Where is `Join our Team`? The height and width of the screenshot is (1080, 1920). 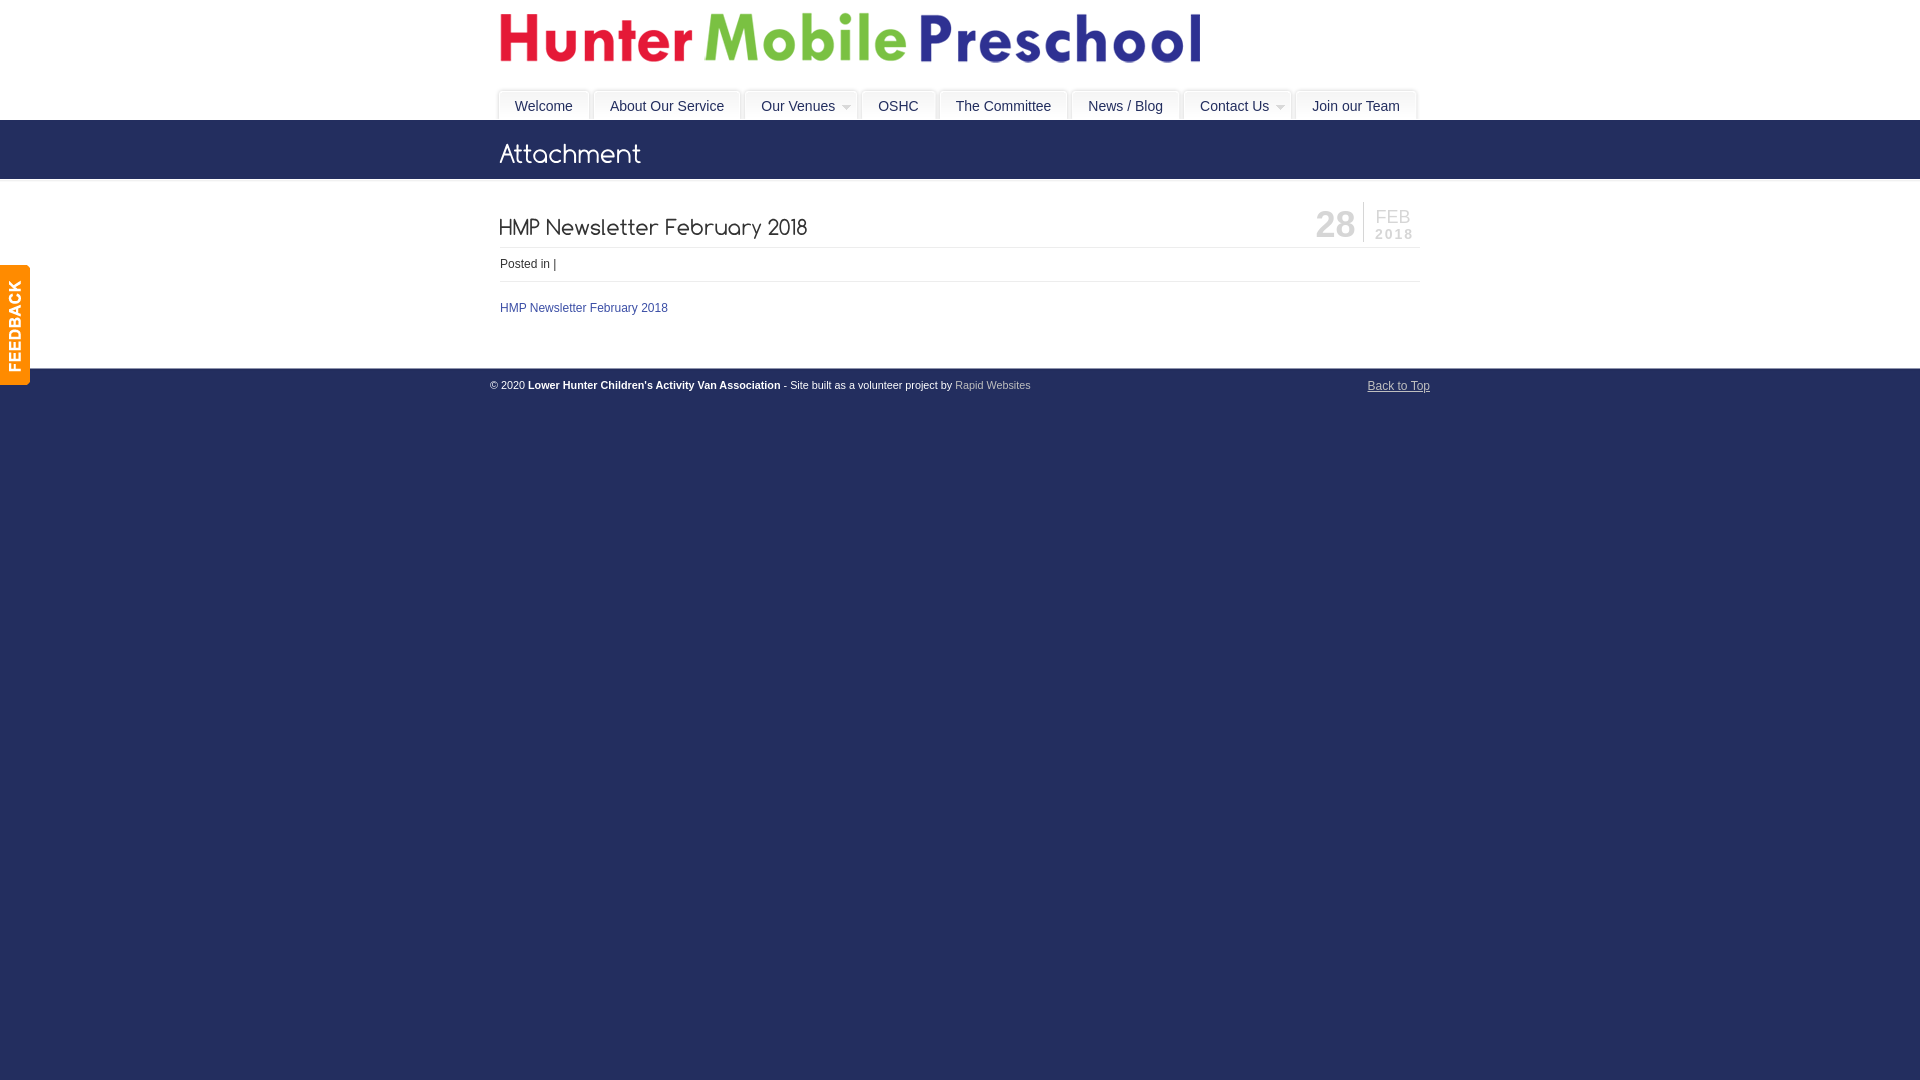
Join our Team is located at coordinates (1356, 106).